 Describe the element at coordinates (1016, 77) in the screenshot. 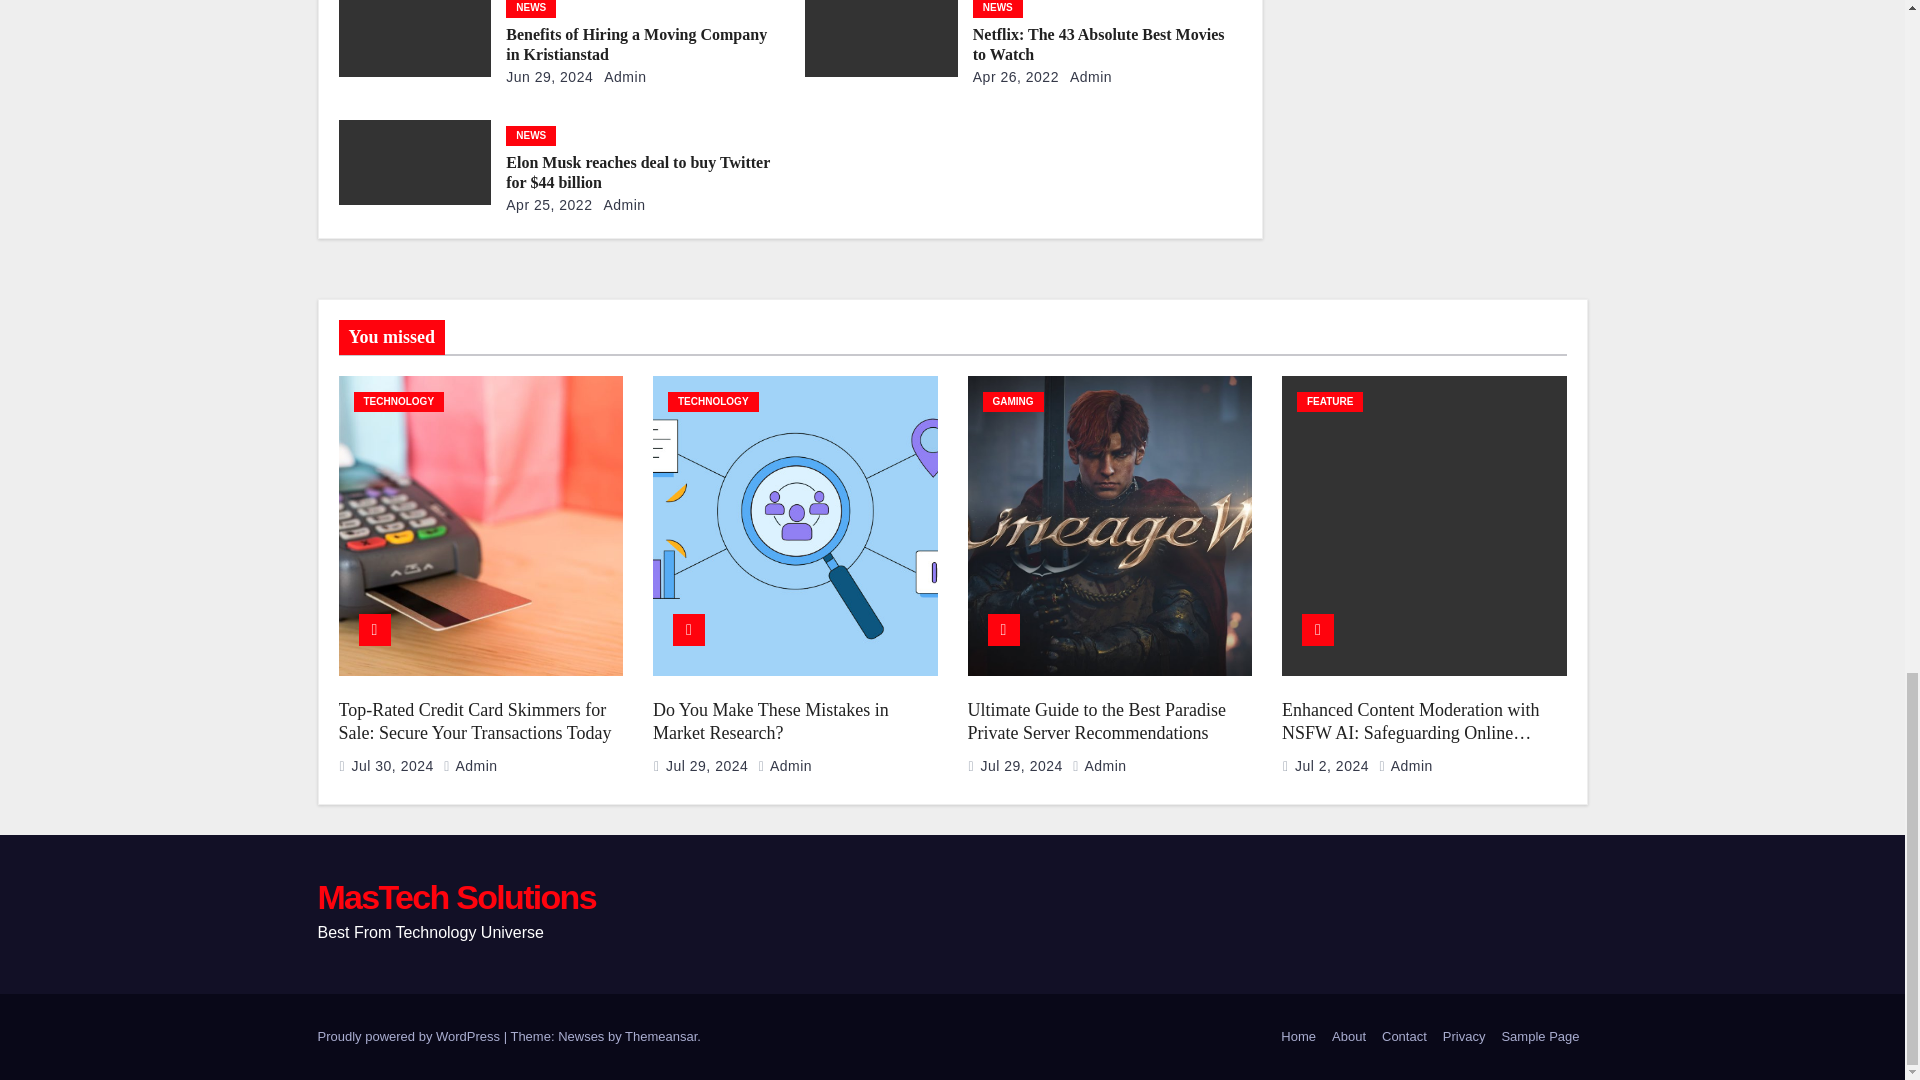

I see `Apr 26, 2022` at that location.